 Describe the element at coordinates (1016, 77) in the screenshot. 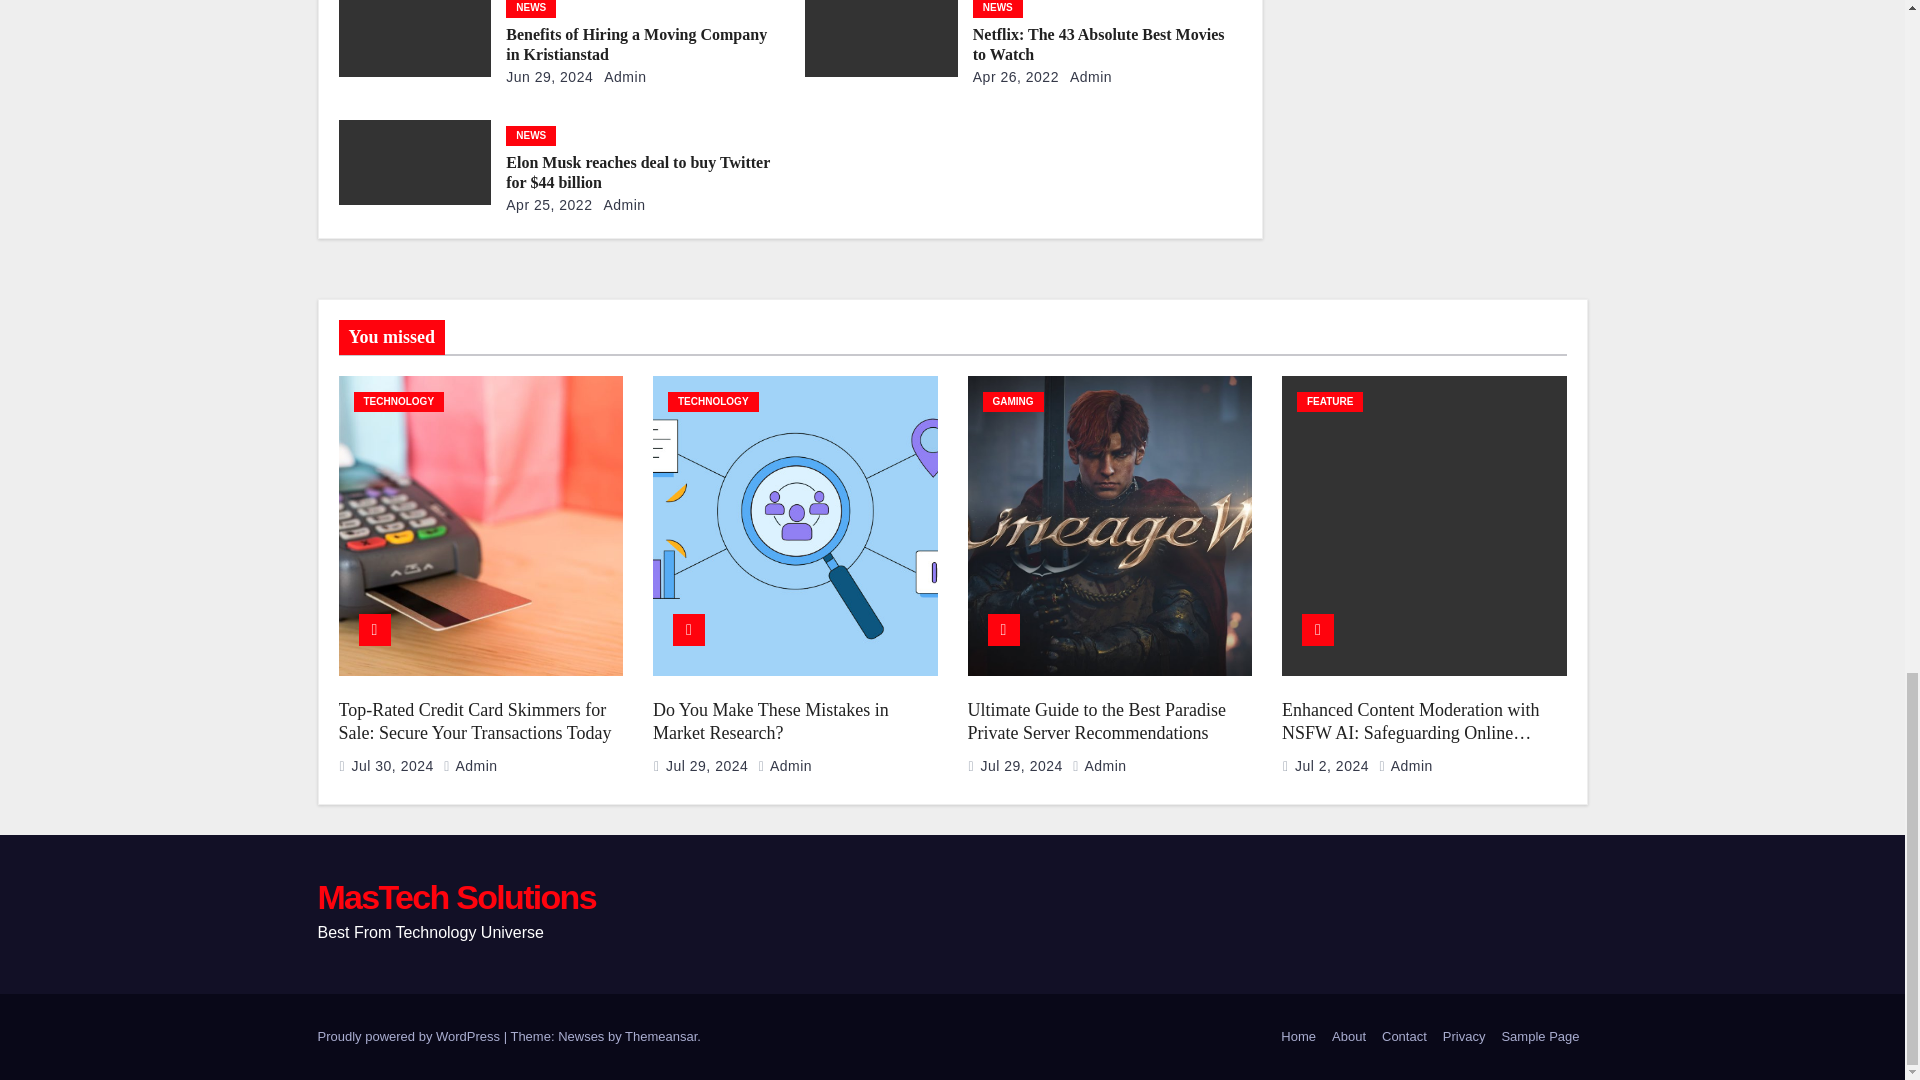

I see `Apr 26, 2022` at that location.